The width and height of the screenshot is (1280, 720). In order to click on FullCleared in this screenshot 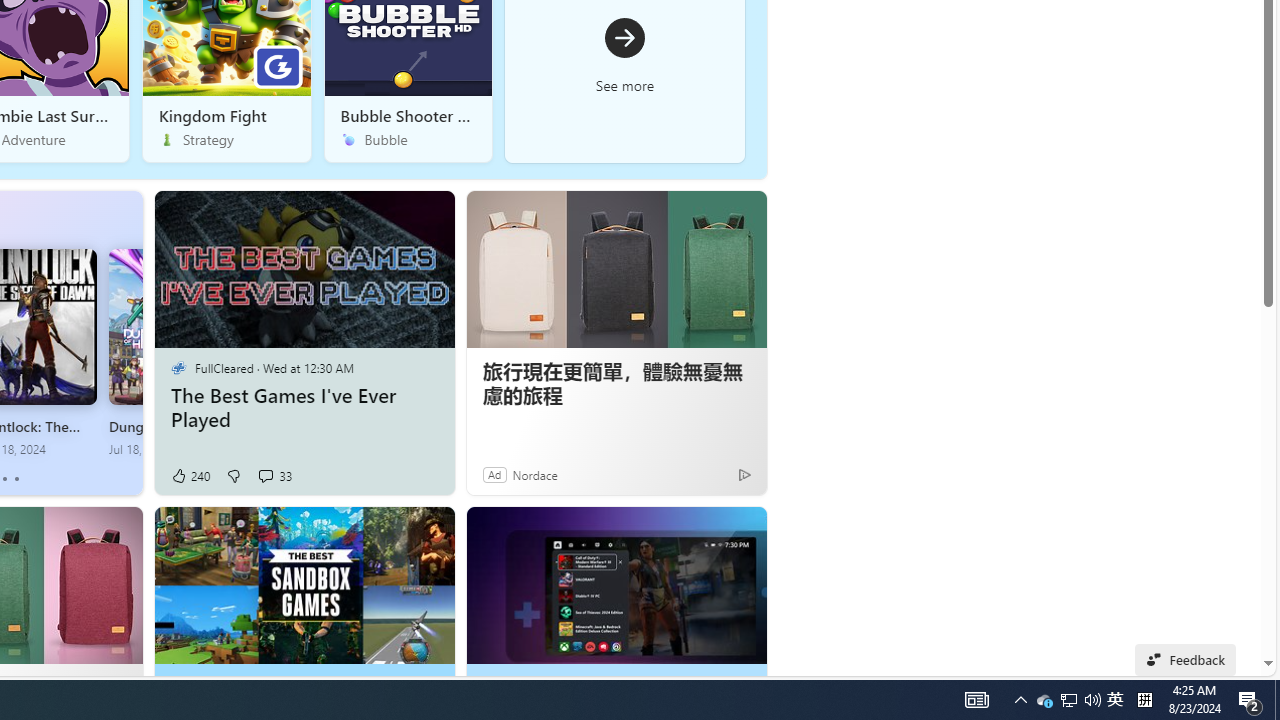, I will do `click(178, 368)`.